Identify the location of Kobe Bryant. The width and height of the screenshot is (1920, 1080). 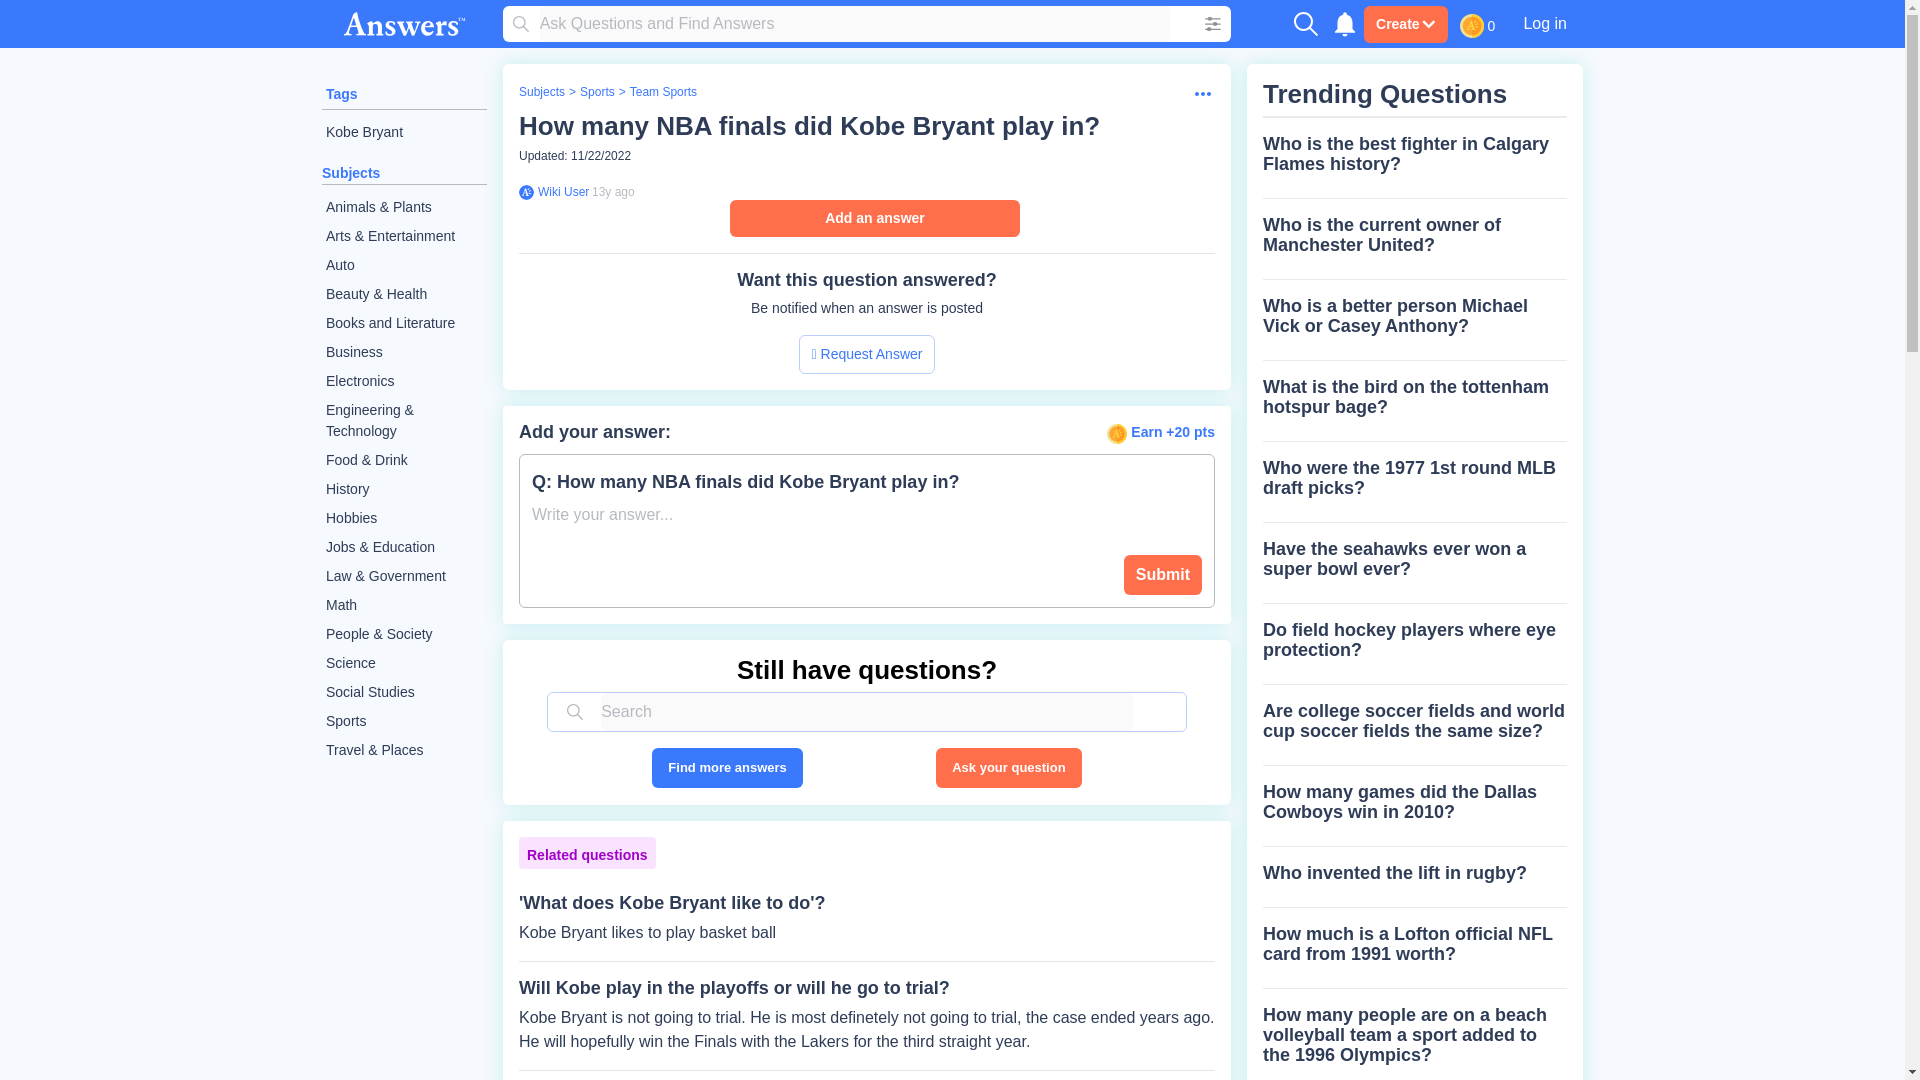
(404, 132).